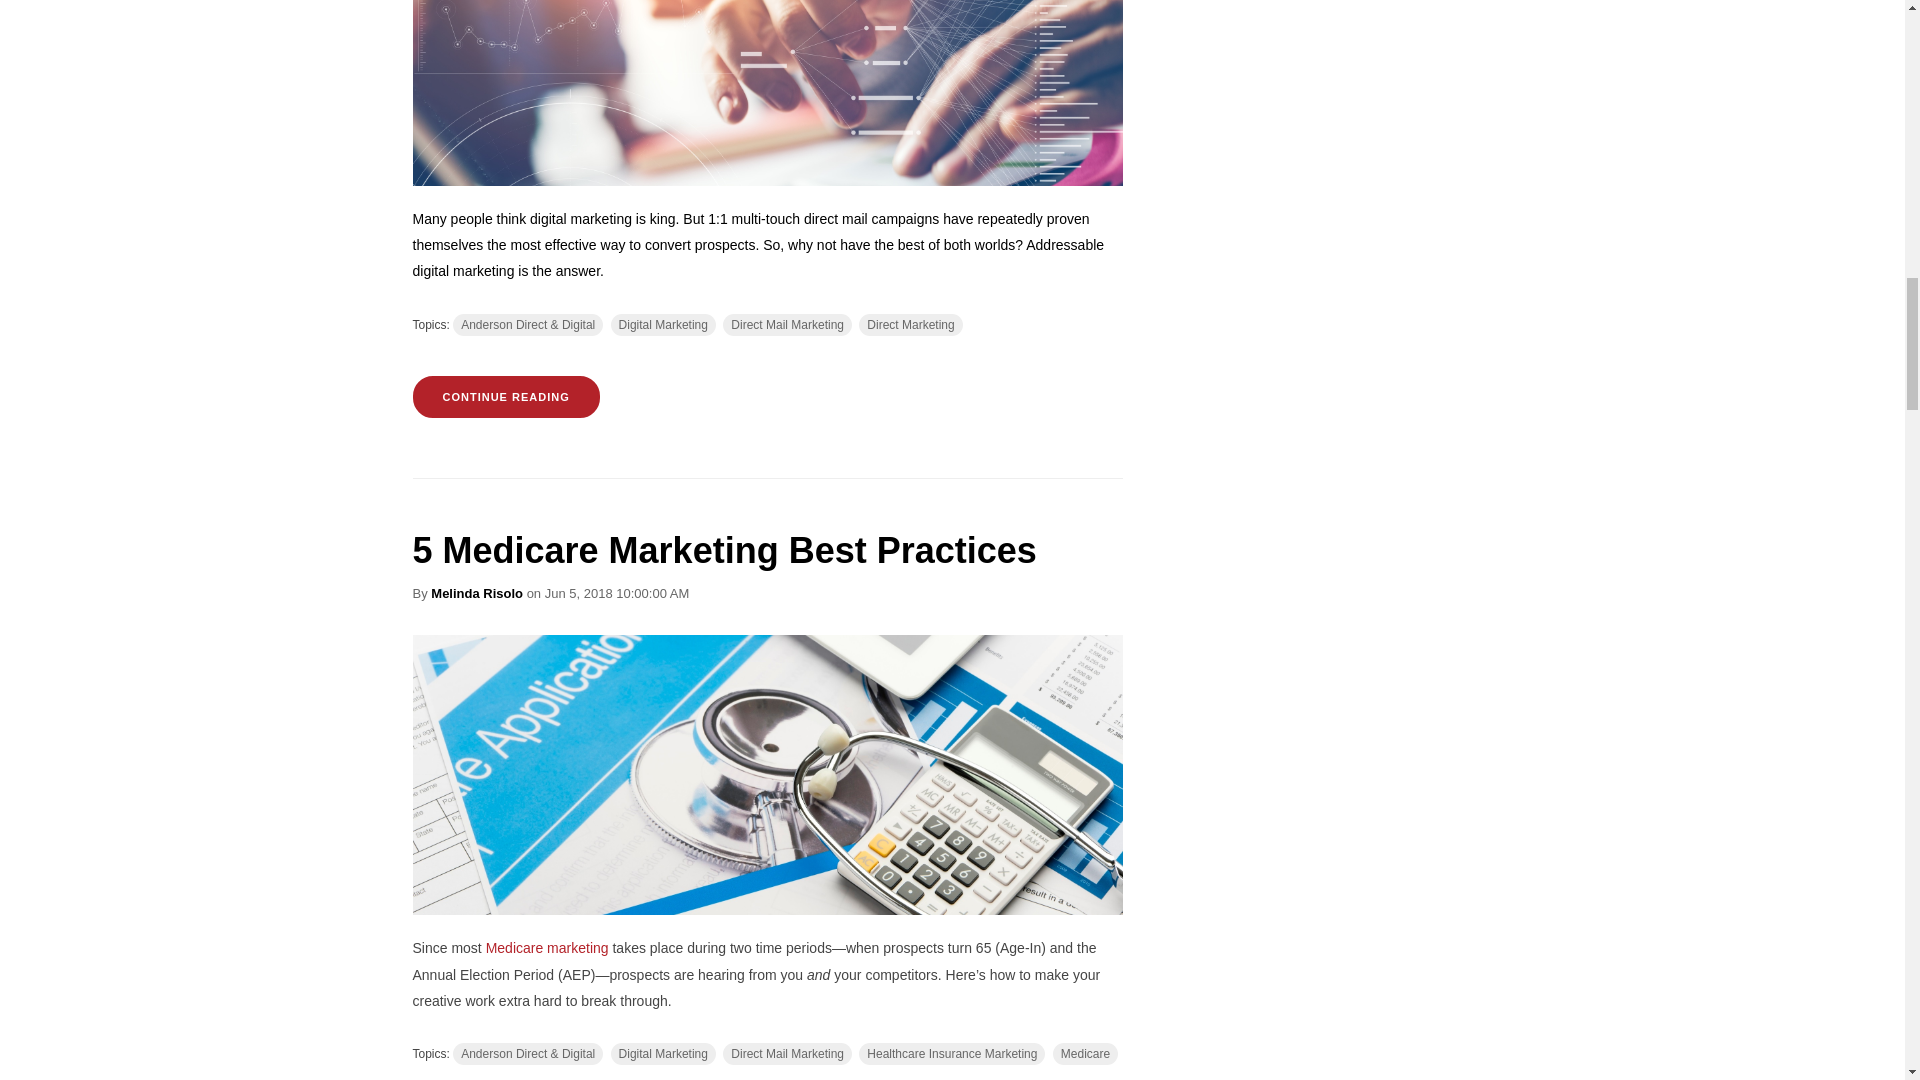 The height and width of the screenshot is (1080, 1920). What do you see at coordinates (724, 550) in the screenshot?
I see `5 Medicare Marketing Best Practices` at bounding box center [724, 550].